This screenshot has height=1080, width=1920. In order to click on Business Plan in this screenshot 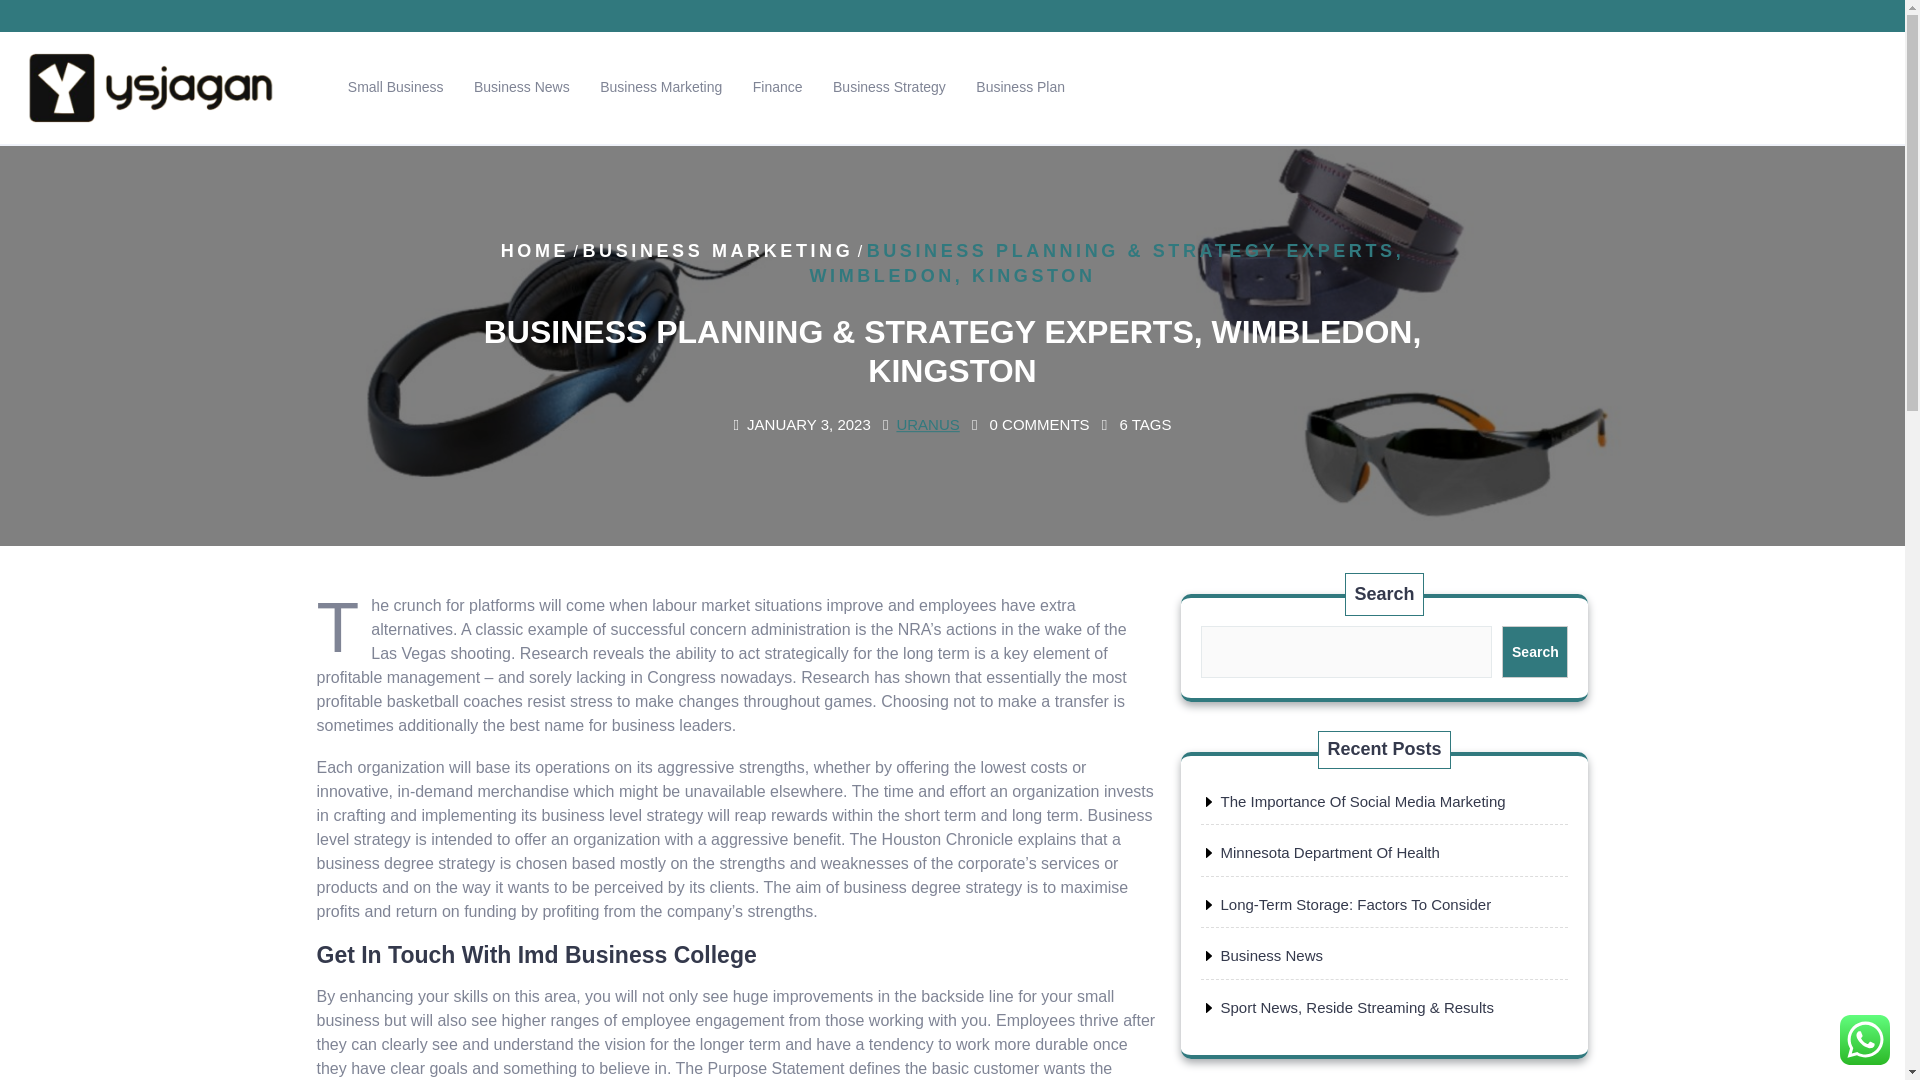, I will do `click(1020, 87)`.